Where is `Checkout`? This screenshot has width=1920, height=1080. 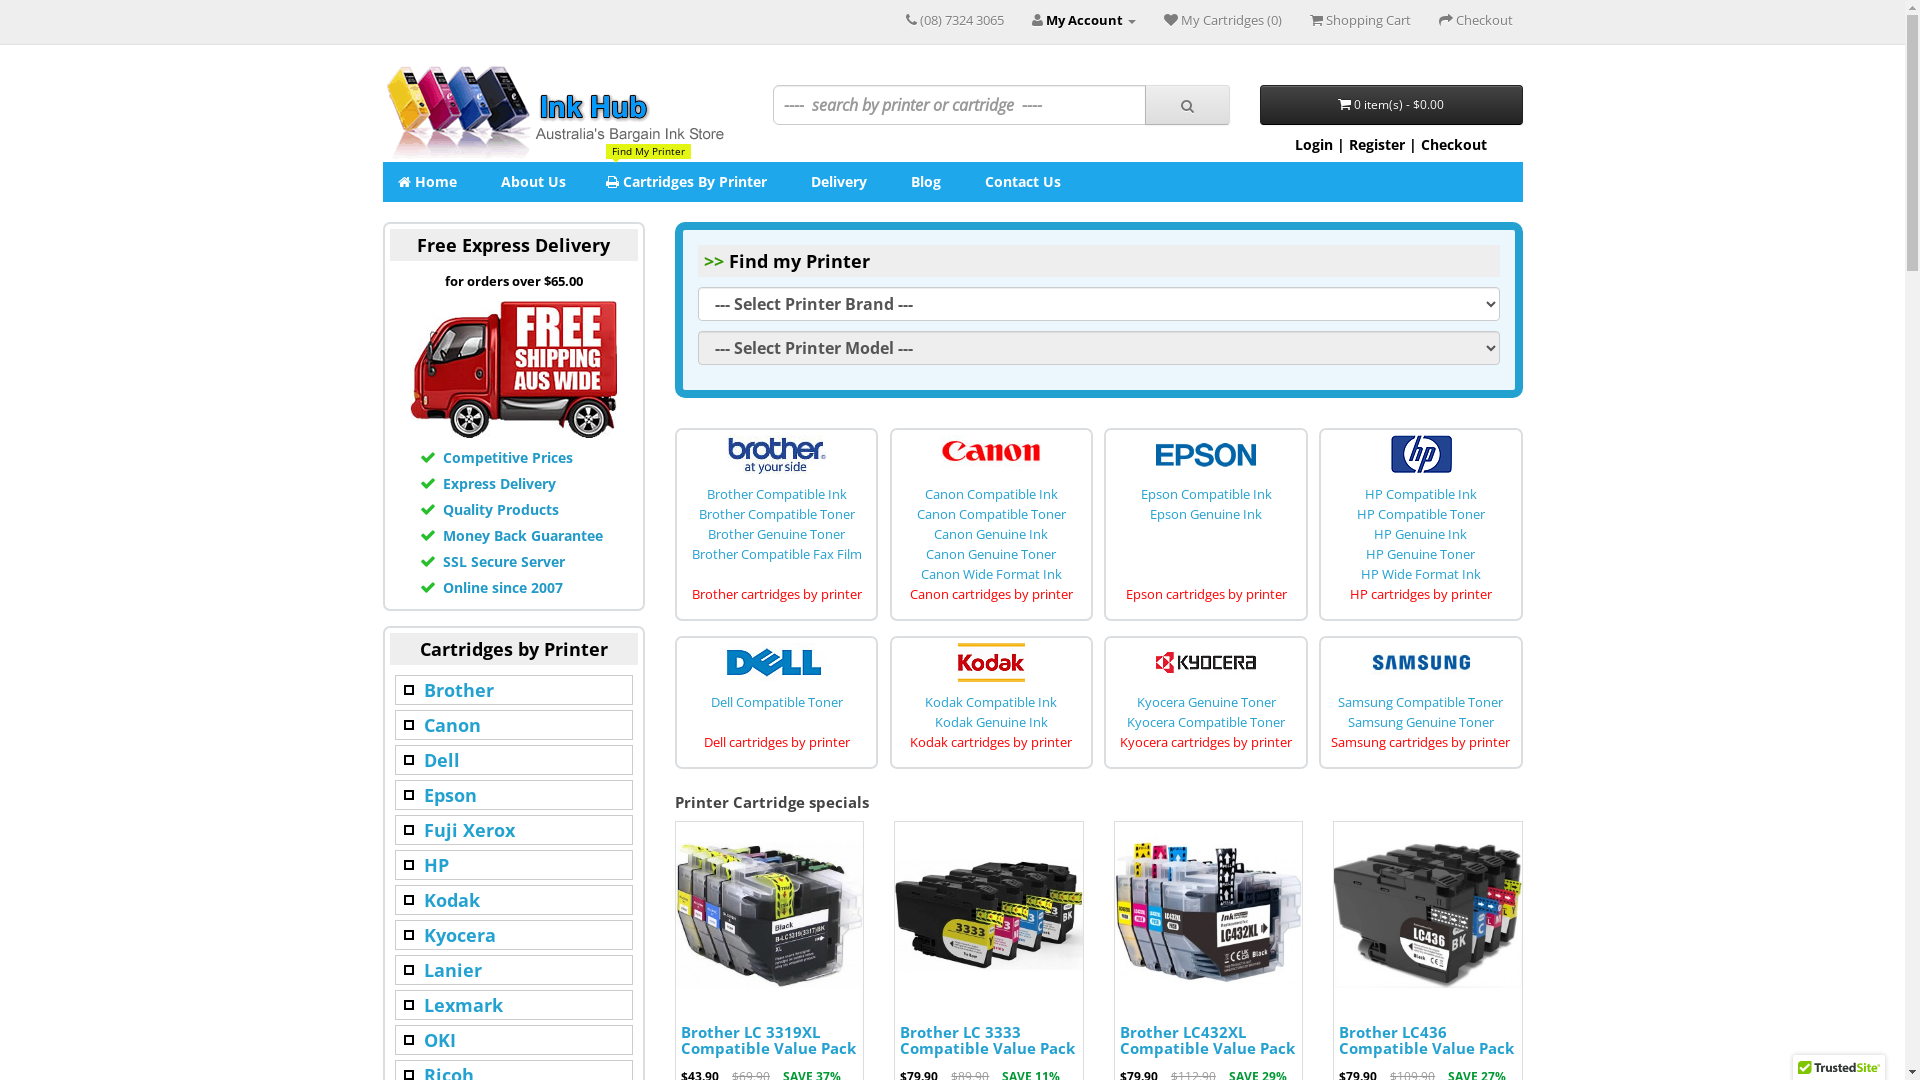
Checkout is located at coordinates (1475, 20).